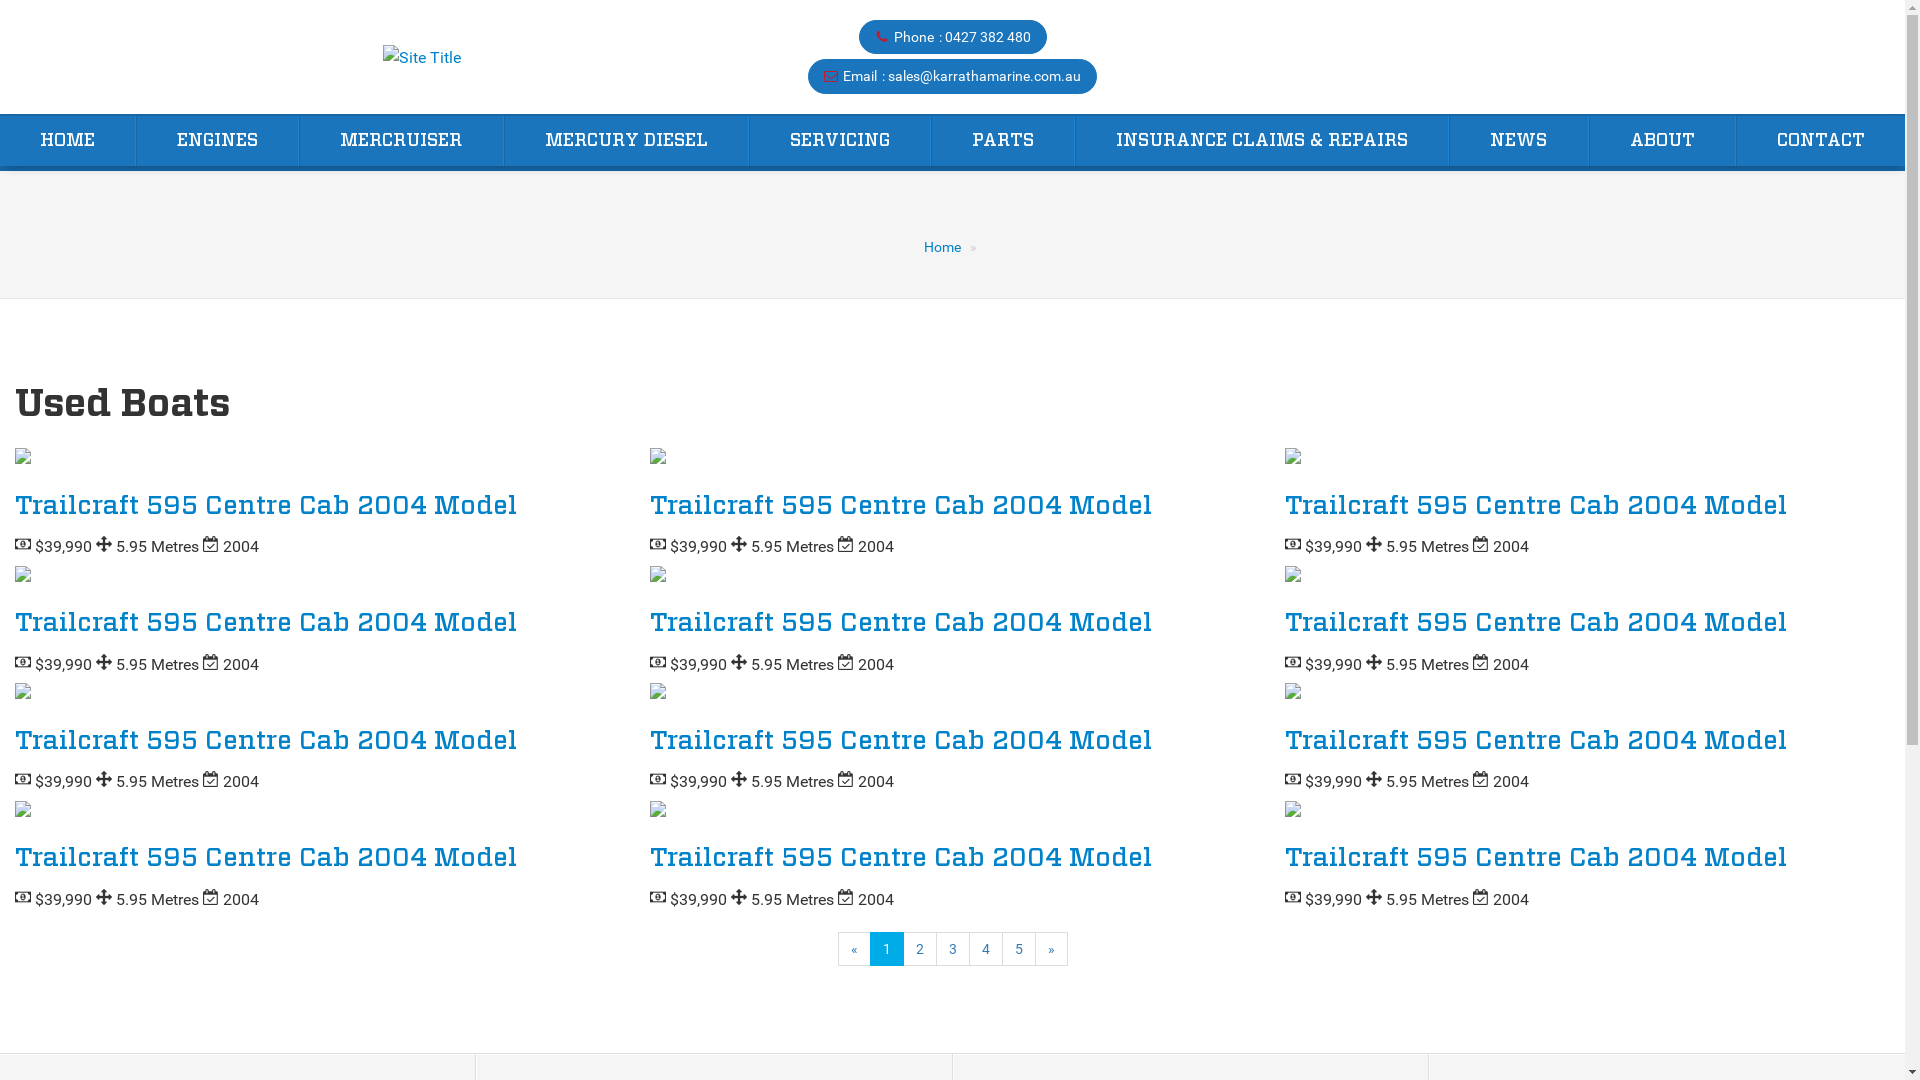  I want to click on Trailcraft 595 Centre Cab 2004 Model, so click(266, 623).